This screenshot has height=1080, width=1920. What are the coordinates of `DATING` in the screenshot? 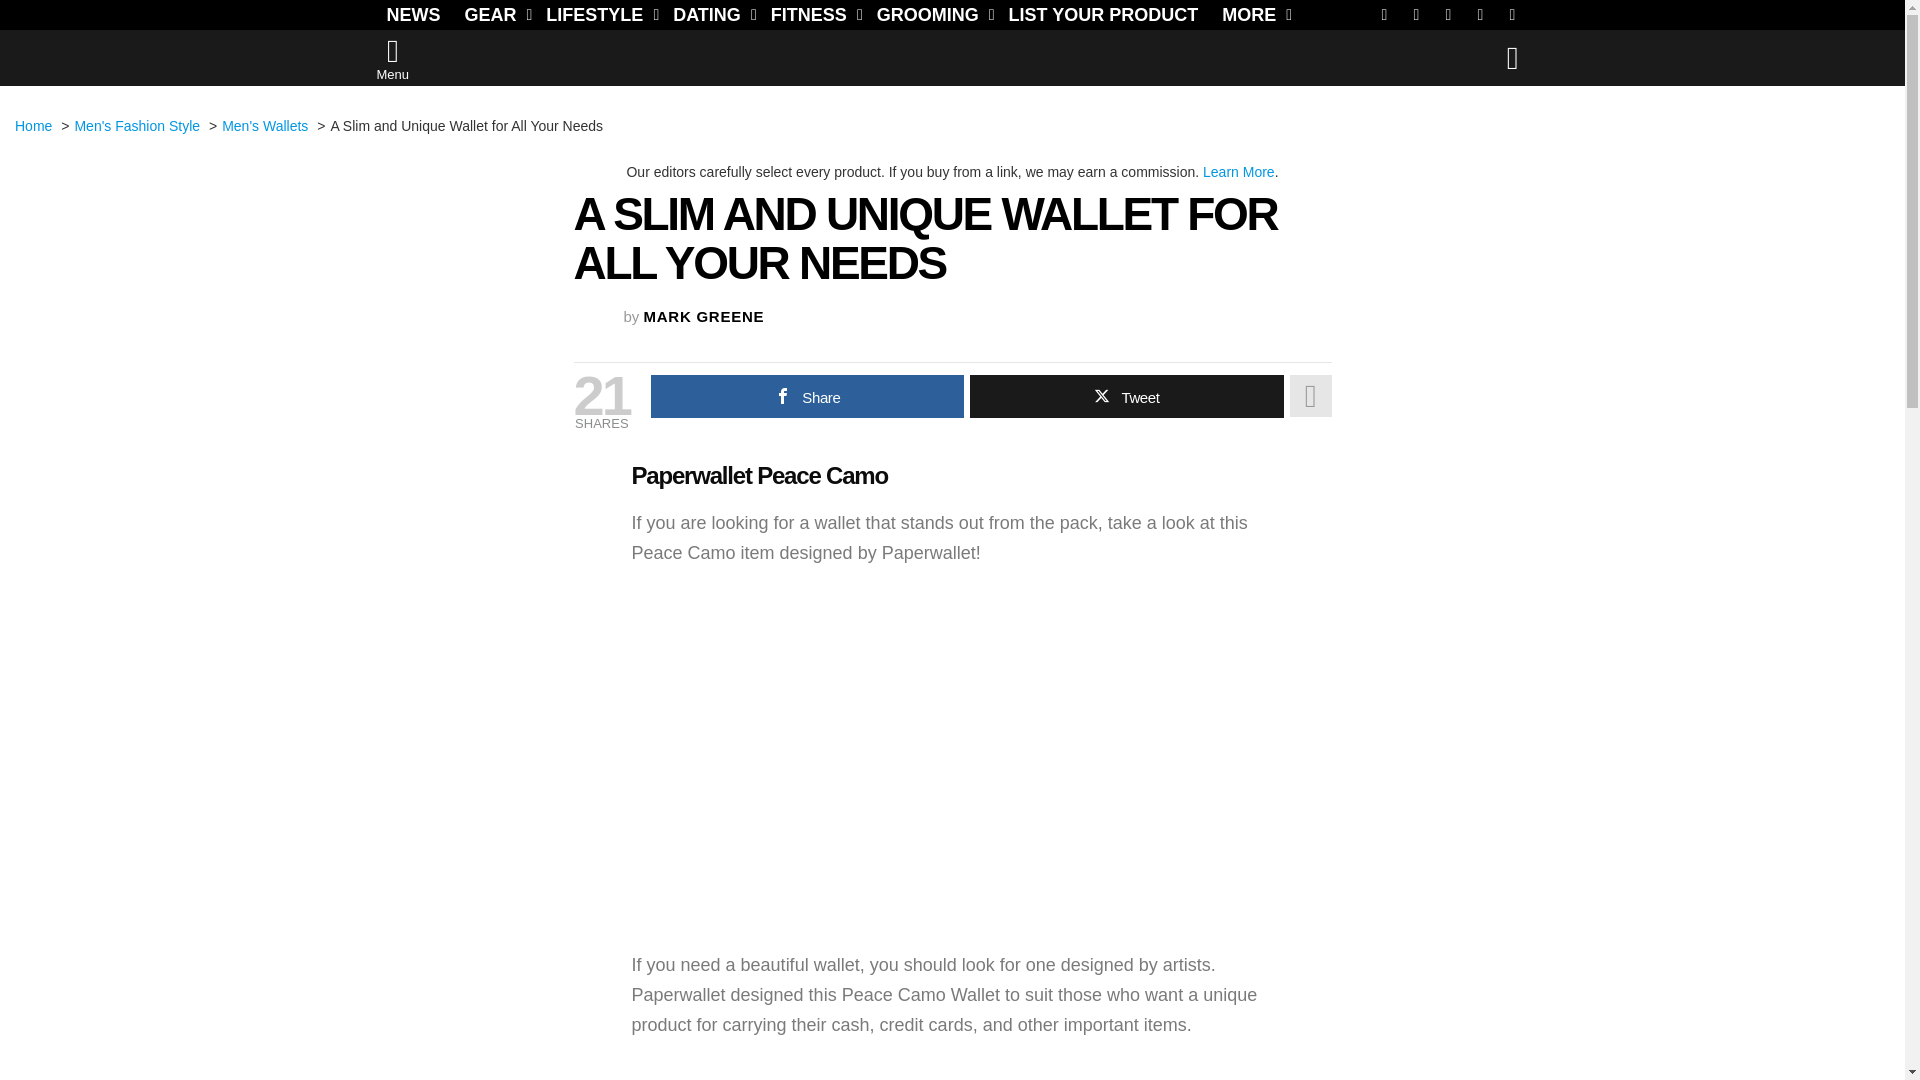 It's located at (709, 15).